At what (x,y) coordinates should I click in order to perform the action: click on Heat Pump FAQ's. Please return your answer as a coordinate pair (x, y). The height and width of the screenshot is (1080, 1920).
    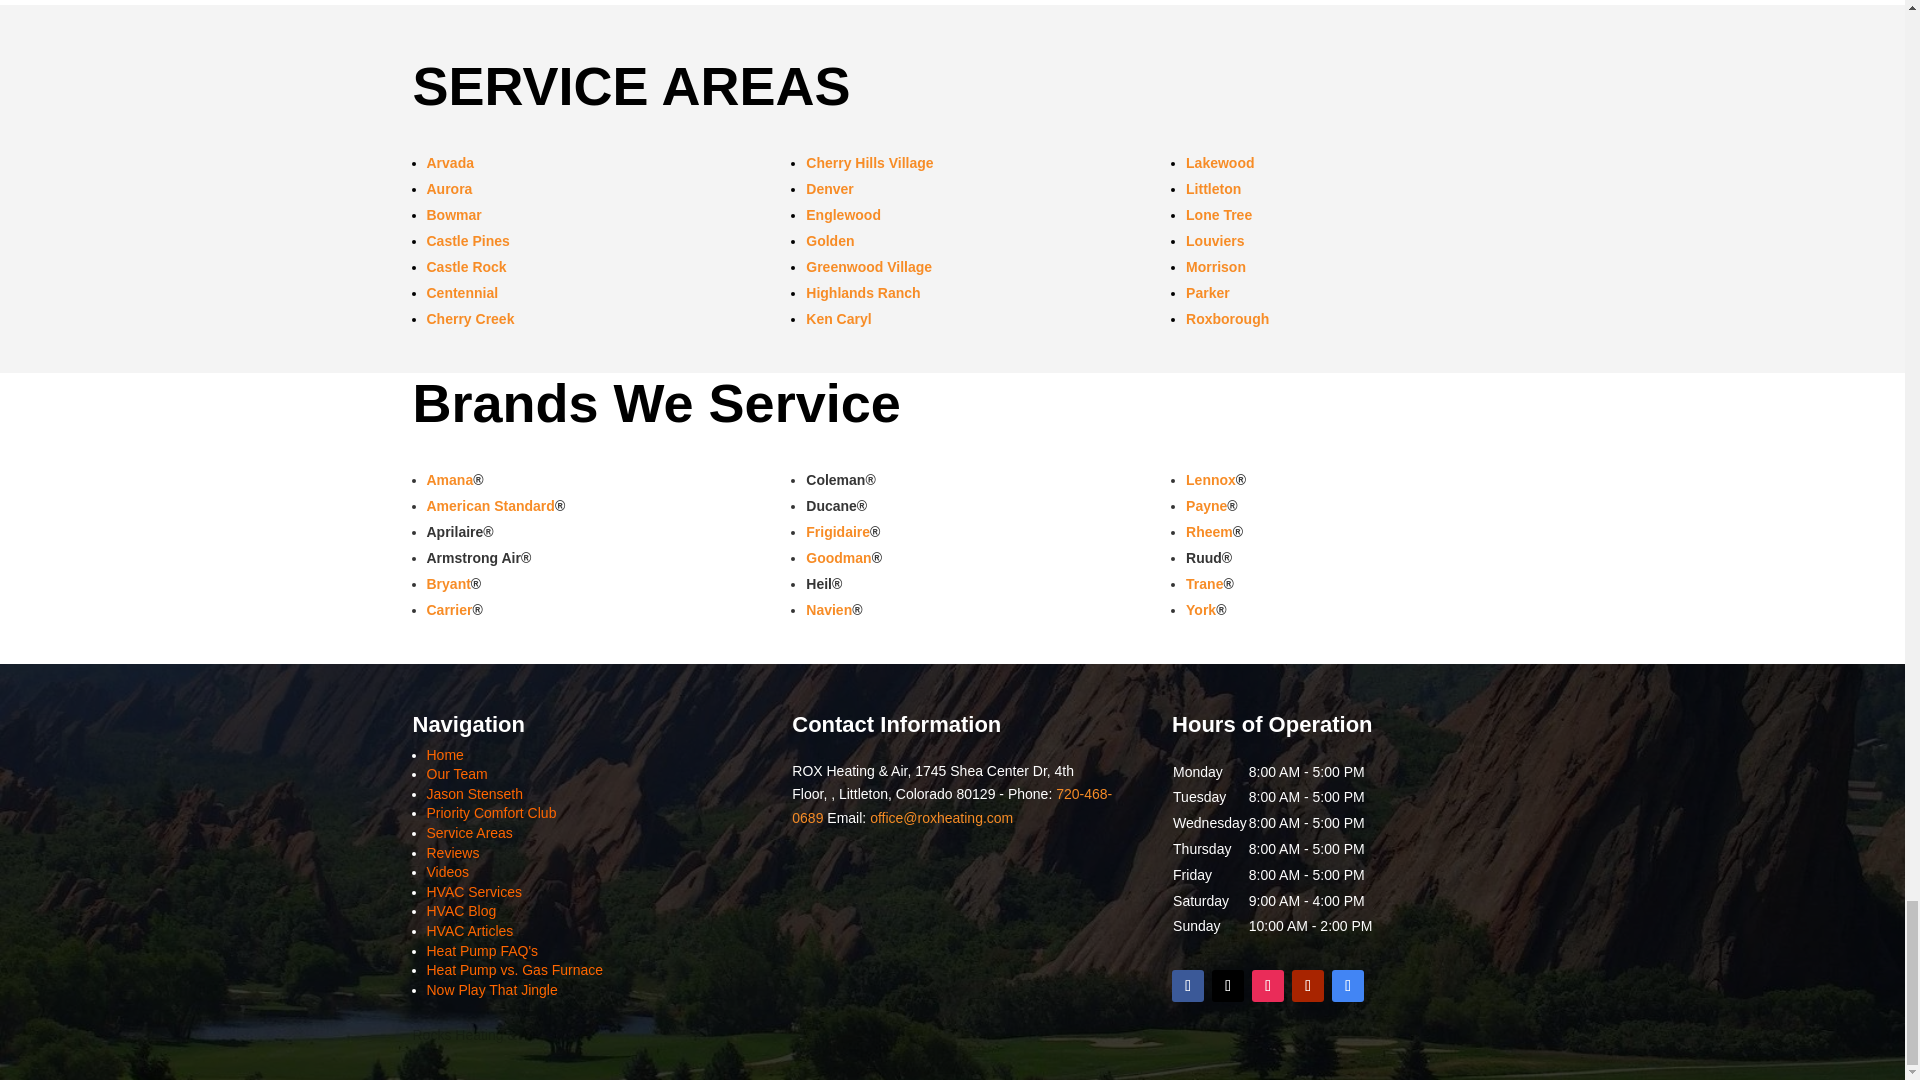
    Looking at the image, I should click on (482, 949).